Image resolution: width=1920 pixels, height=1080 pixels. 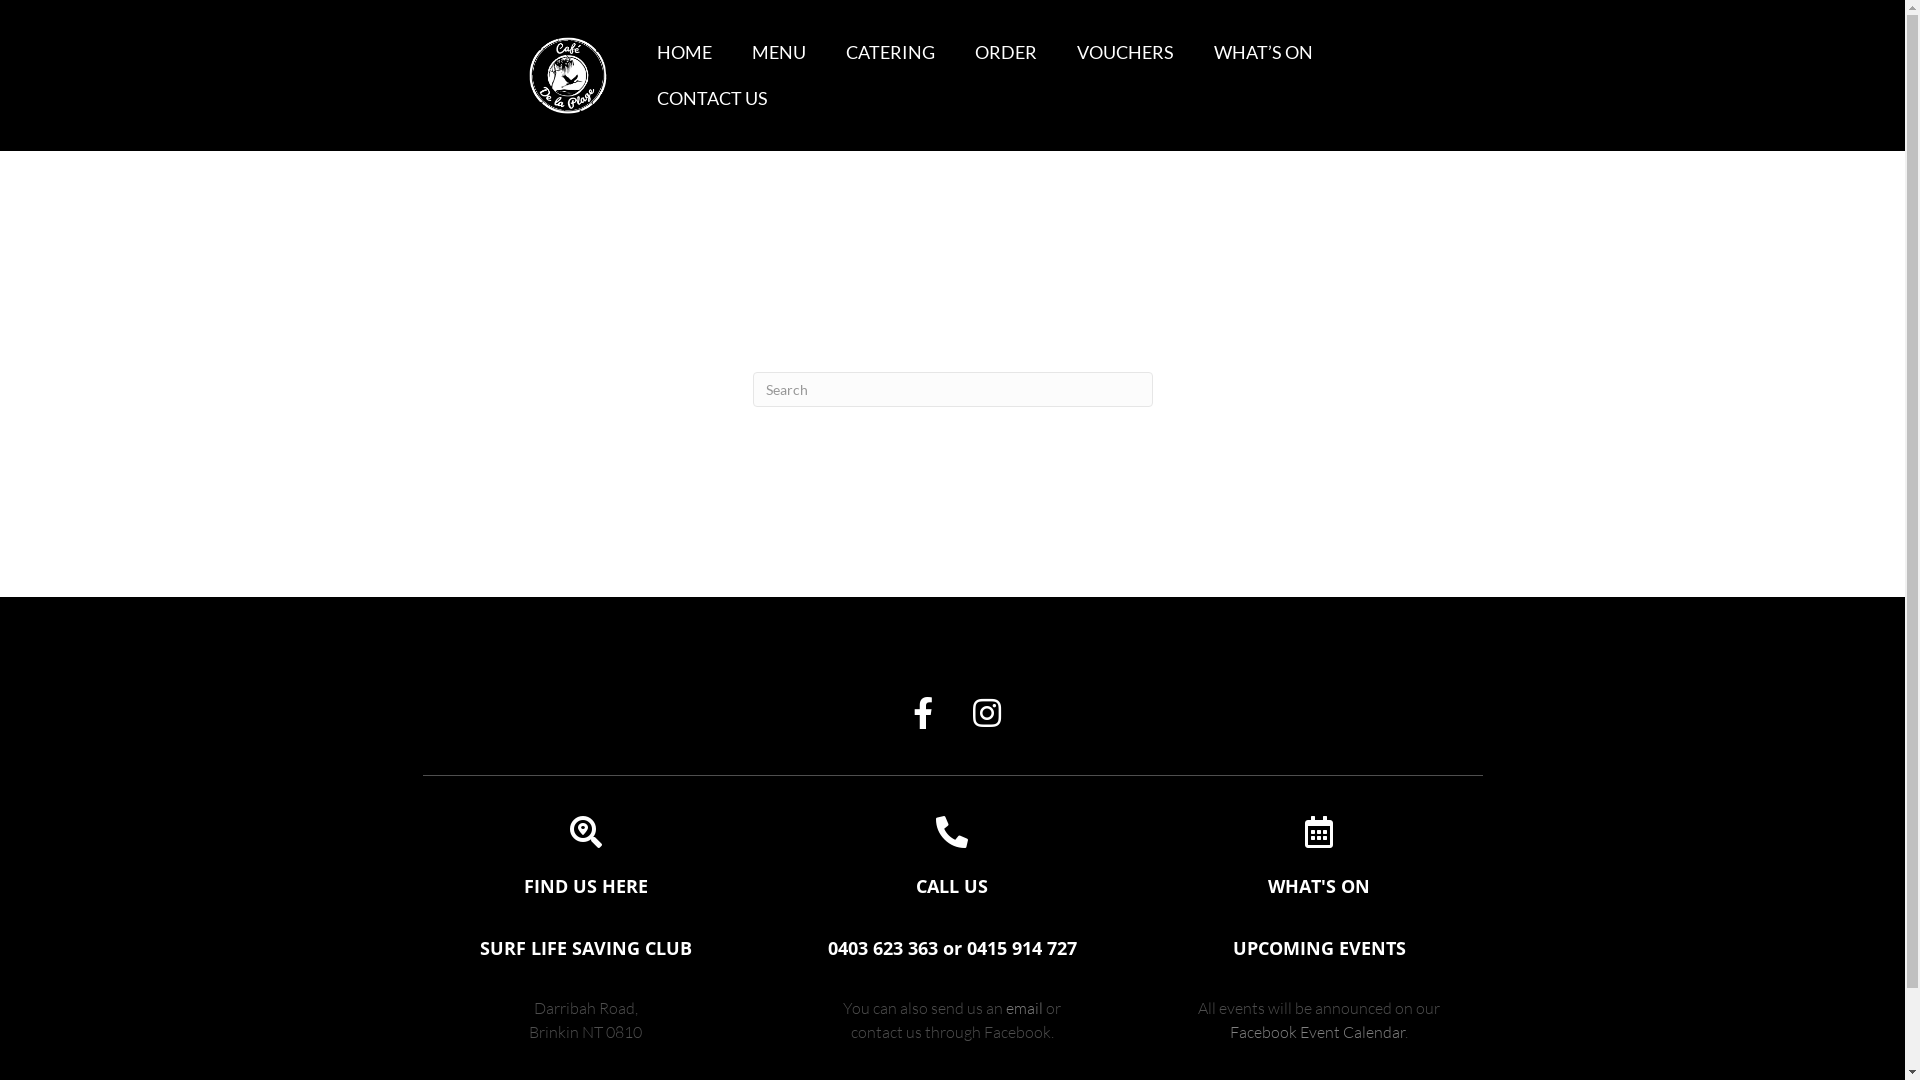 I want to click on 0403 623 363, so click(x=883, y=948).